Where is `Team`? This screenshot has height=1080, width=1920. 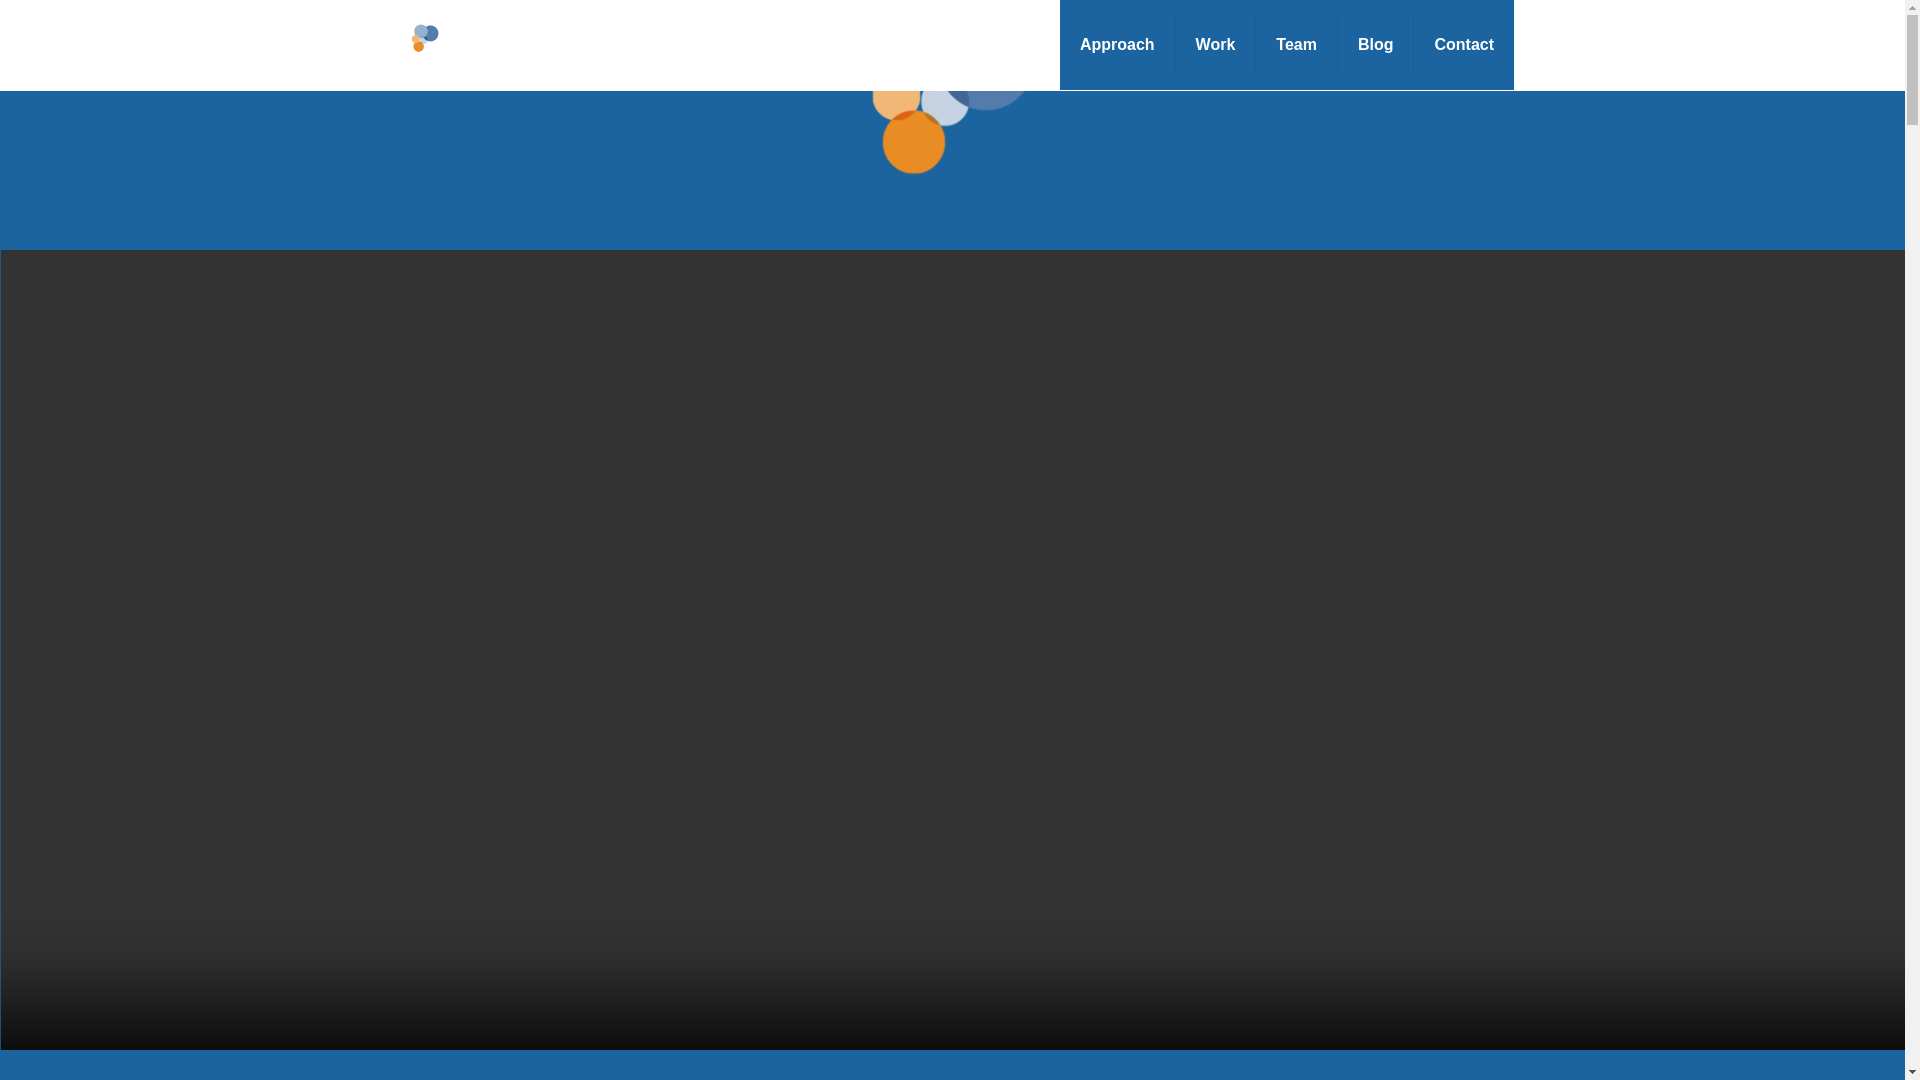 Team is located at coordinates (1296, 44).